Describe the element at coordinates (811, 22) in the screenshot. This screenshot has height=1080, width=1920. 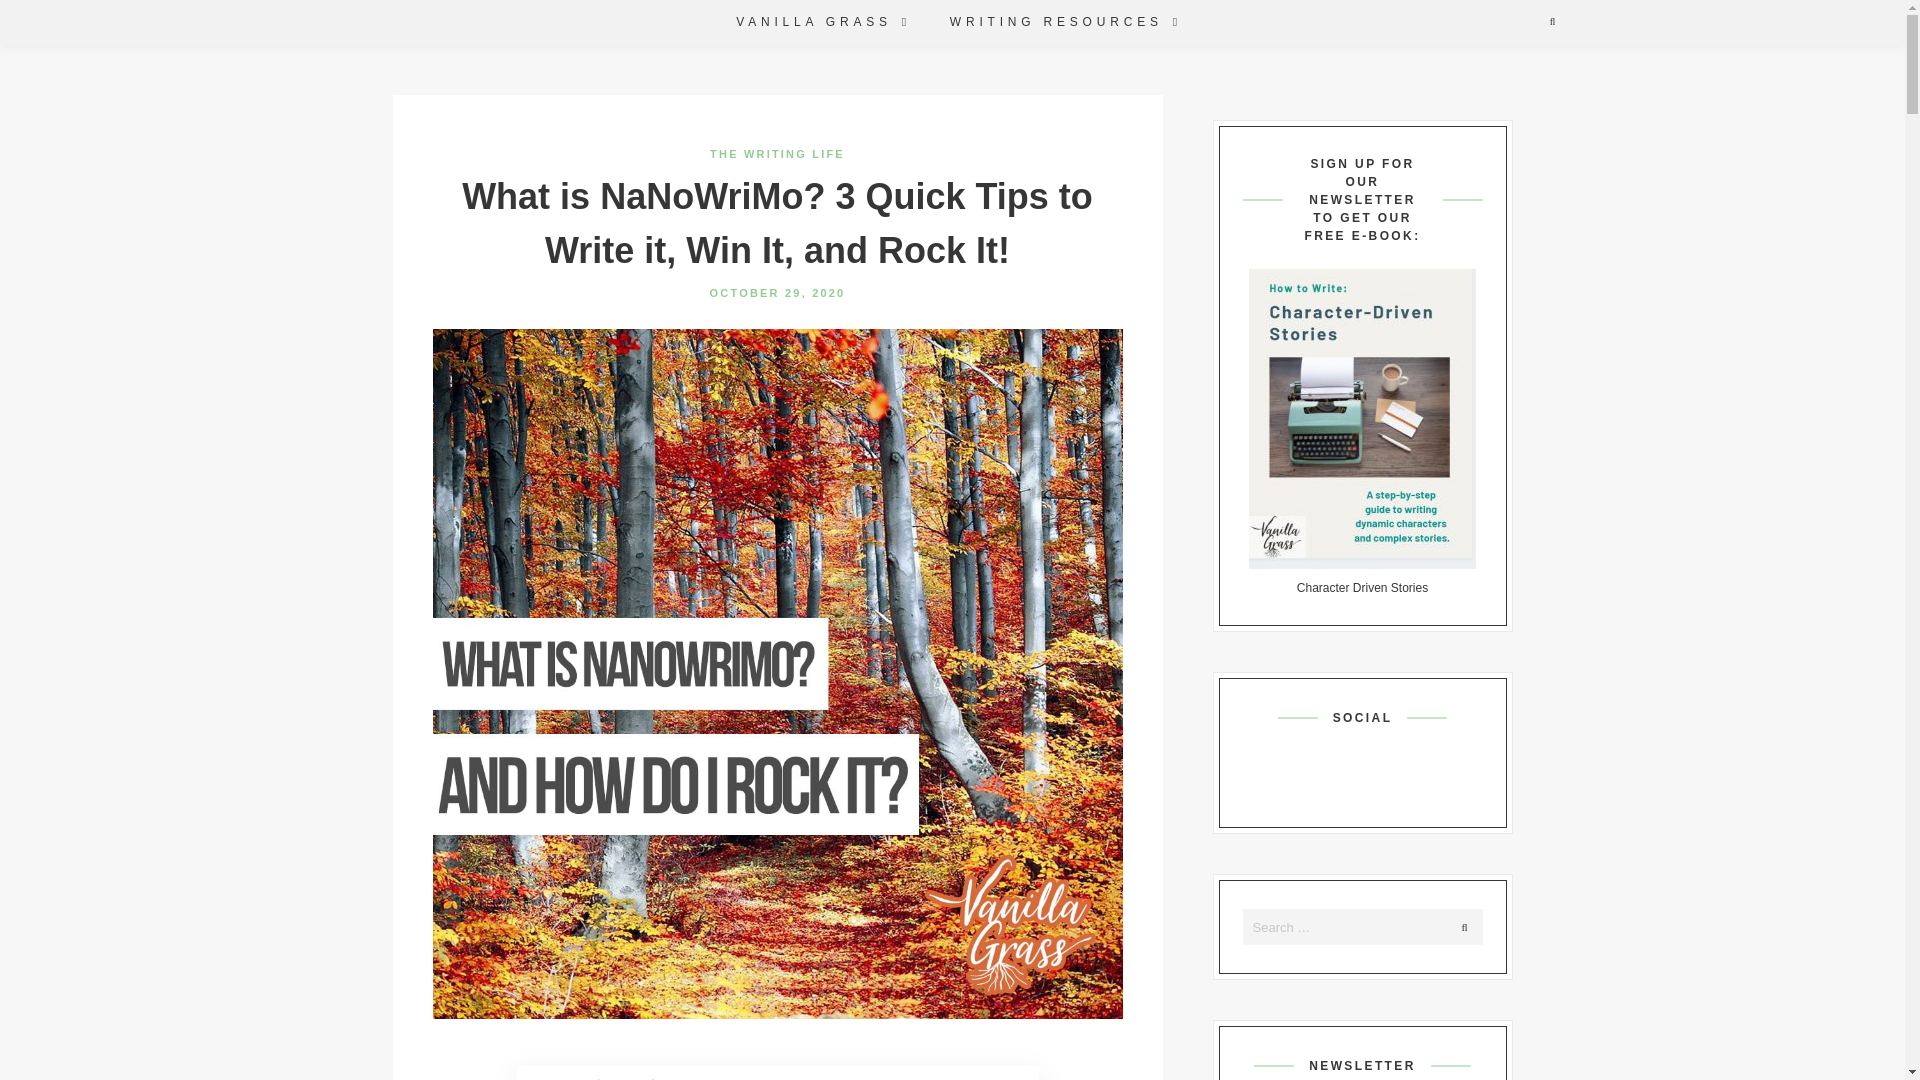
I see `Vanilla Grass One-Stop Writing Resource` at that location.